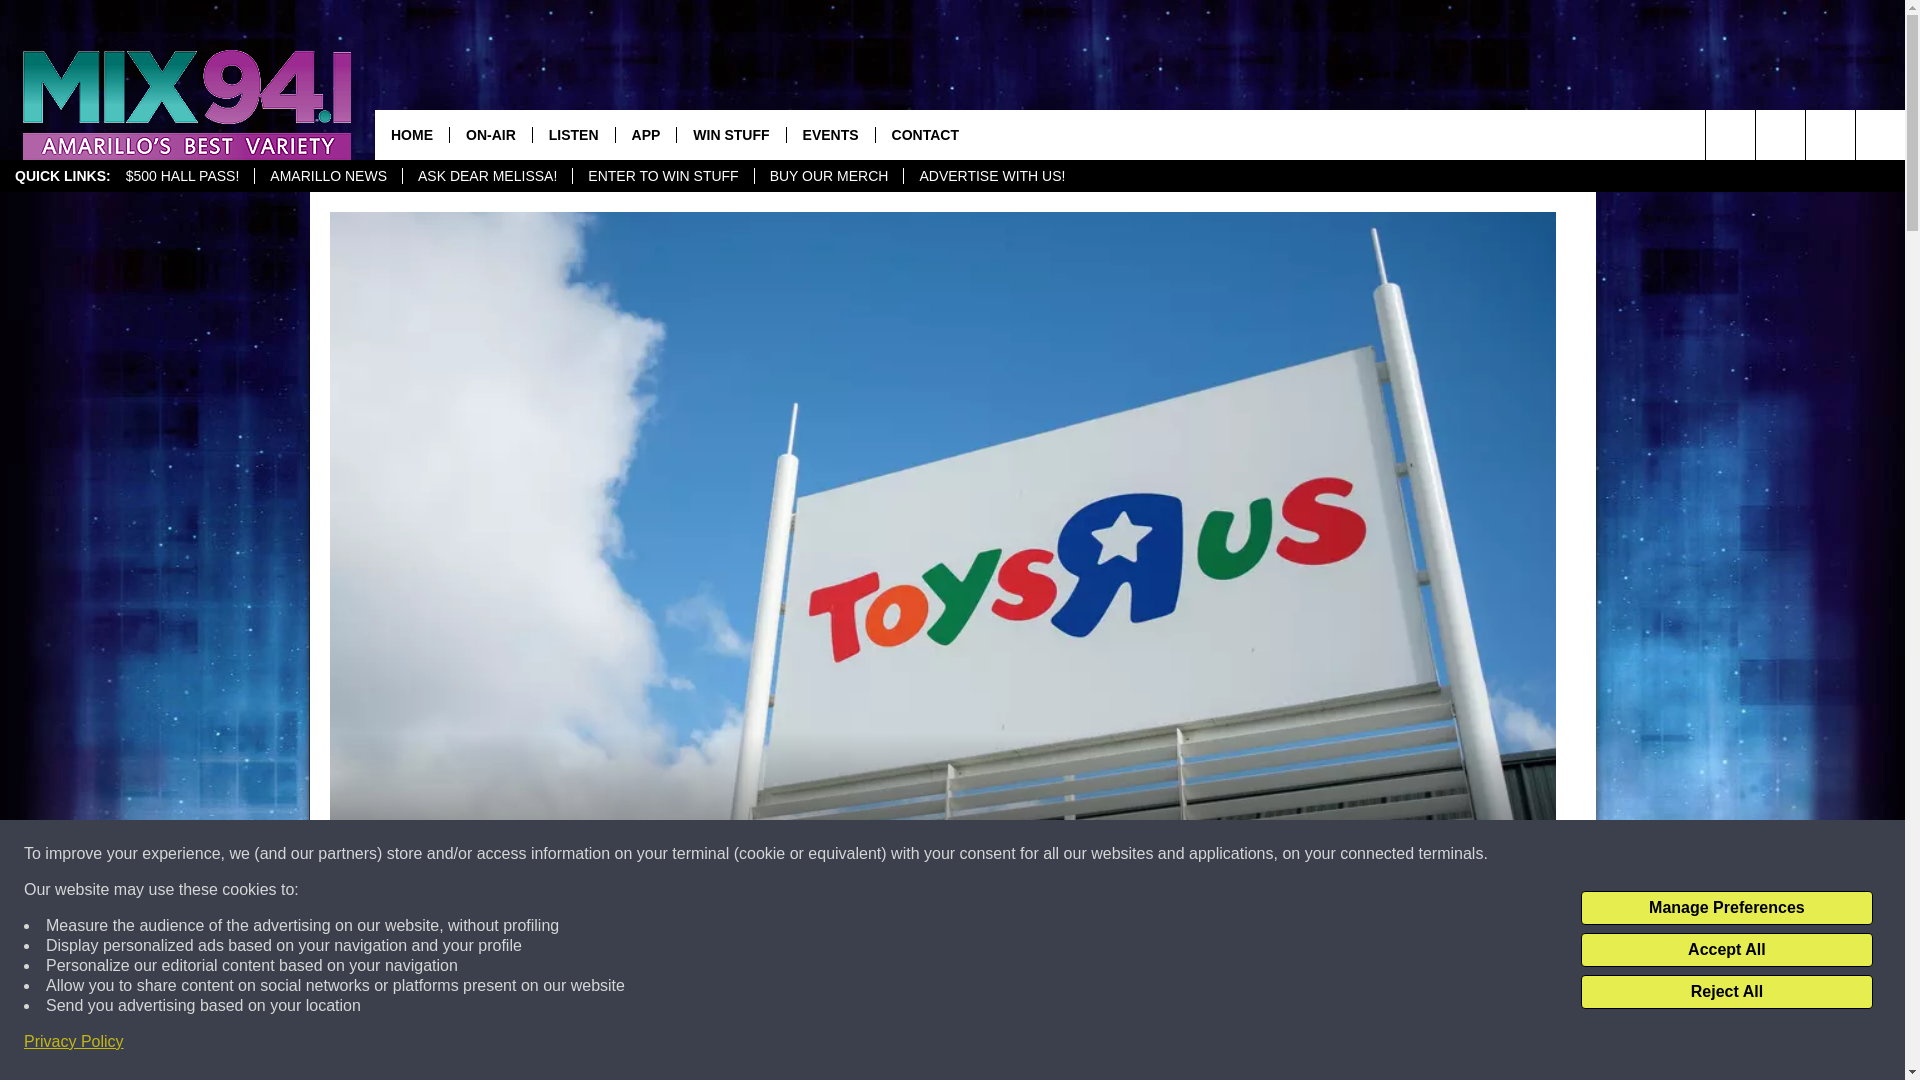 This screenshot has width=1920, height=1080. What do you see at coordinates (486, 176) in the screenshot?
I see `ASK DEAR MELISSA!` at bounding box center [486, 176].